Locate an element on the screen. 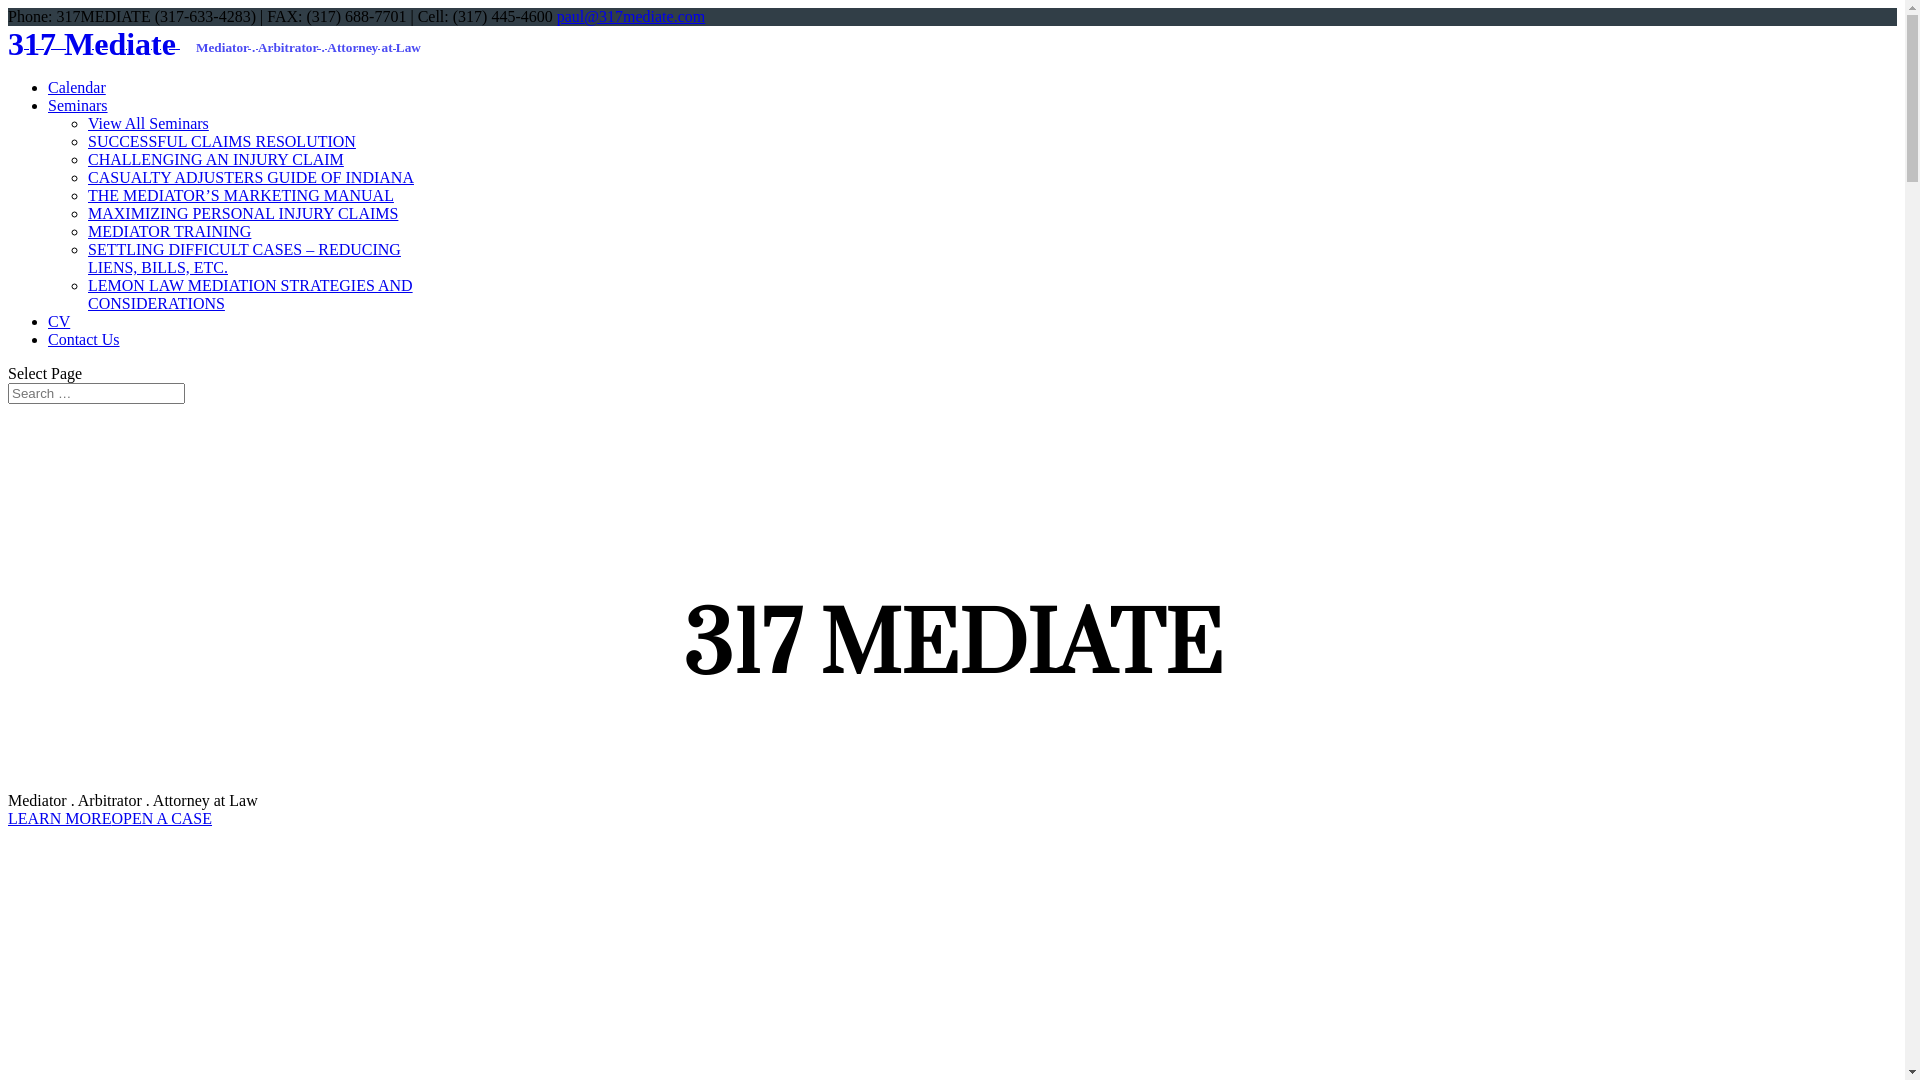 This screenshot has height=1080, width=1920. Seminars is located at coordinates (78, 106).